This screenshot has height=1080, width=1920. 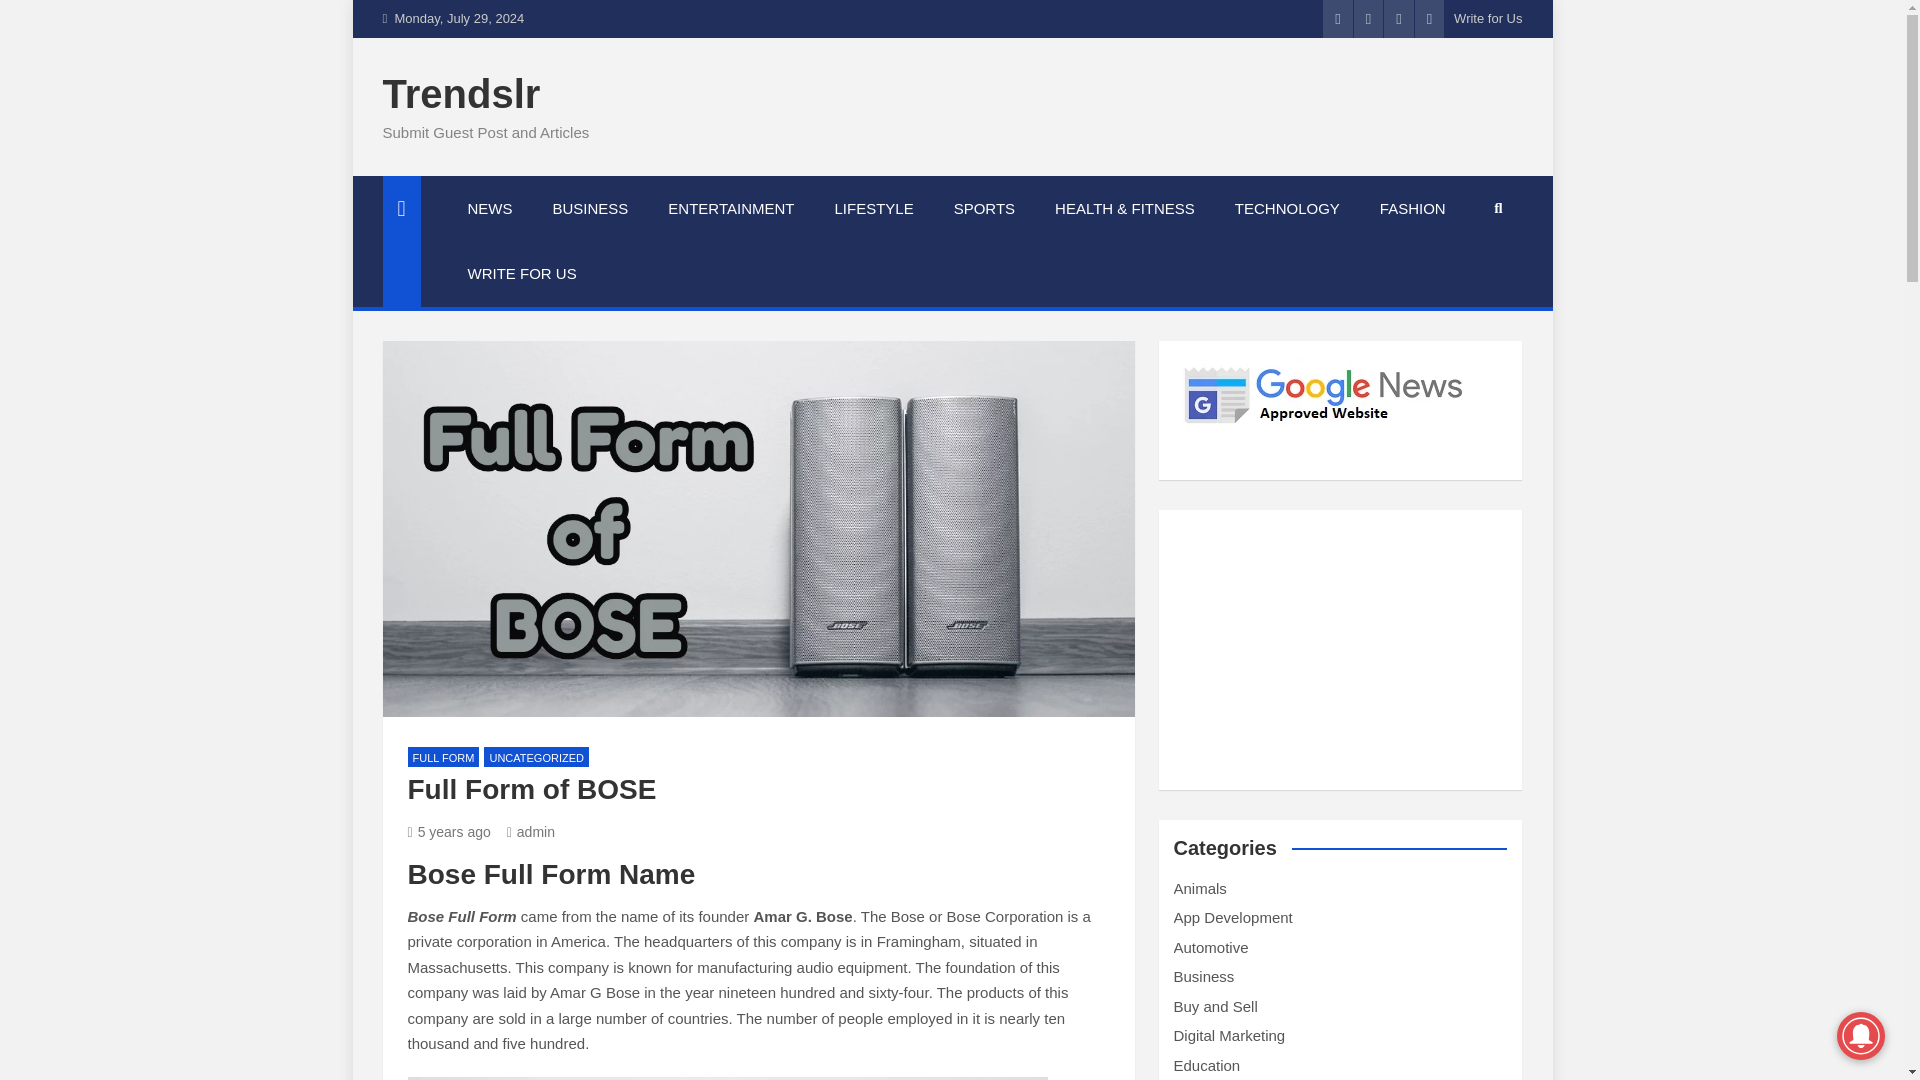 What do you see at coordinates (460, 94) in the screenshot?
I see `Trendslr` at bounding box center [460, 94].